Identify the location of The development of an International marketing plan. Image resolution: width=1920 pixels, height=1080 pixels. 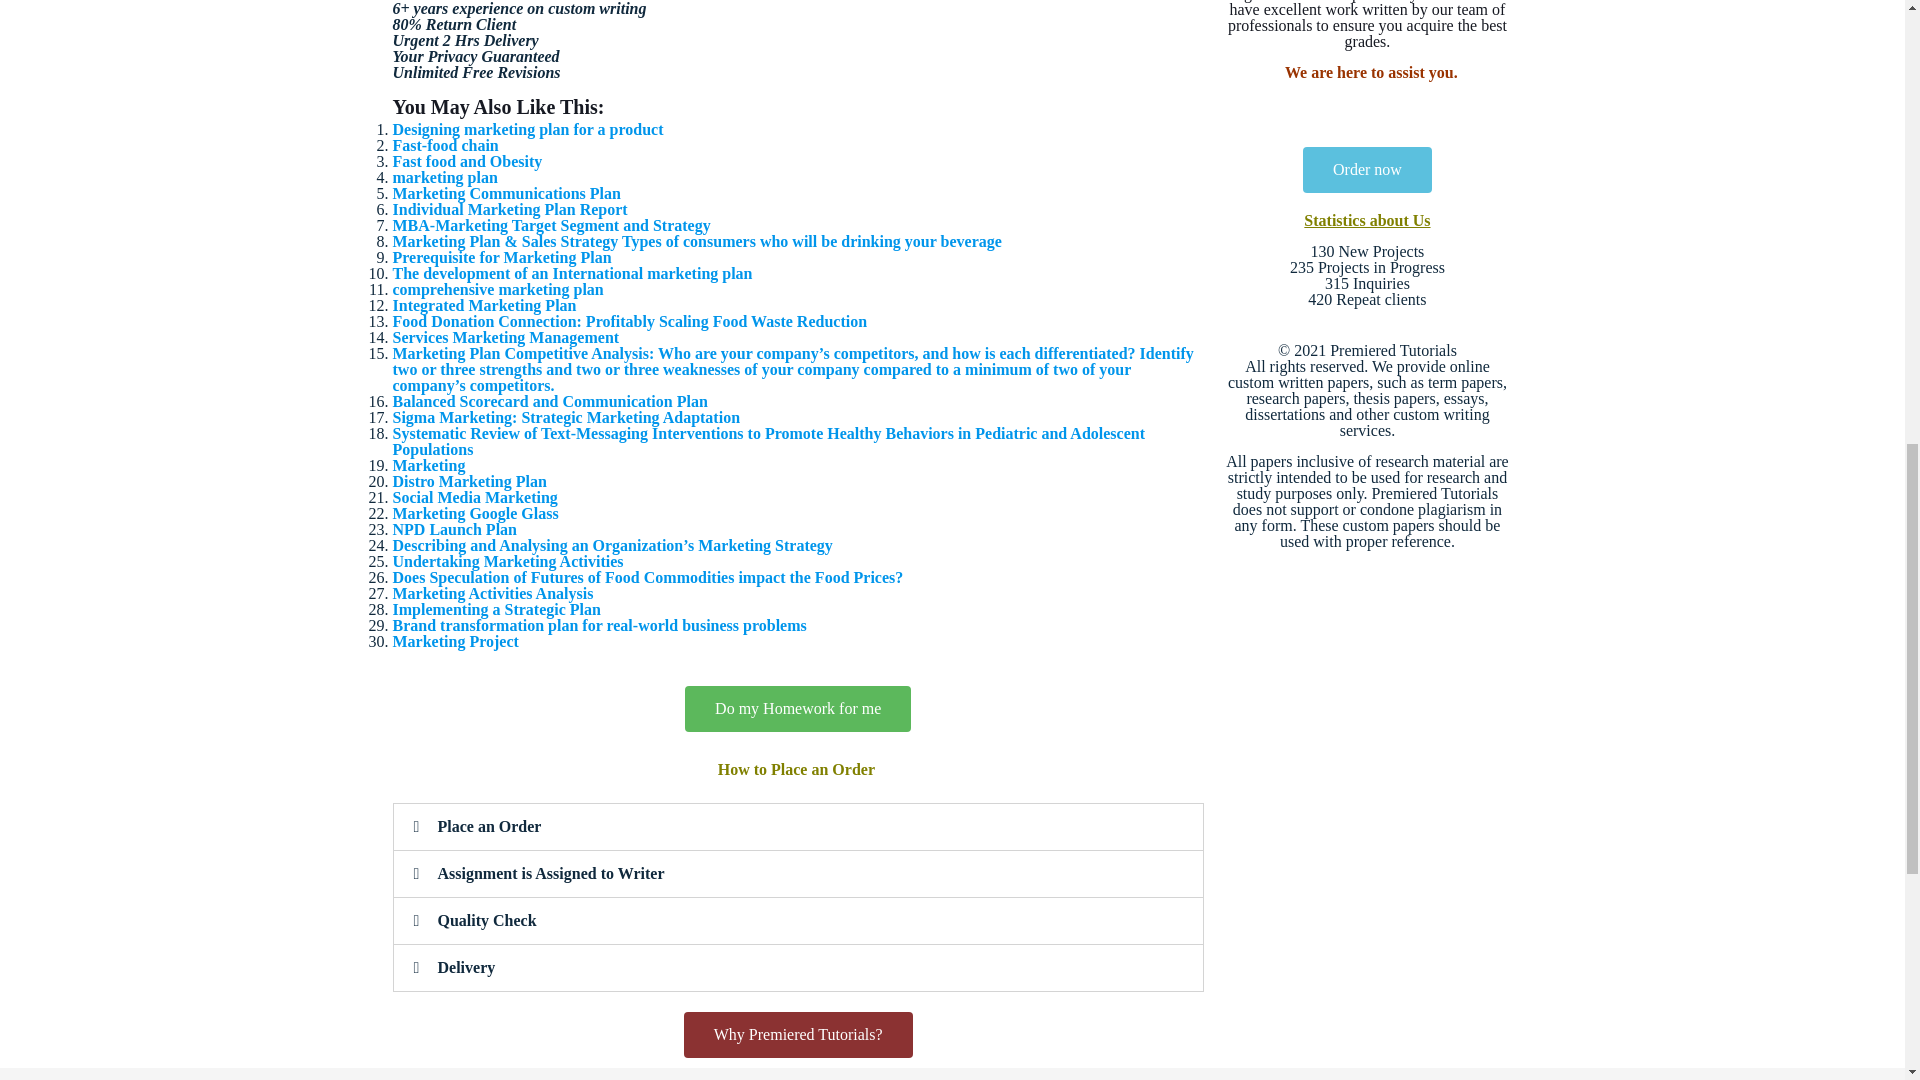
(572, 272).